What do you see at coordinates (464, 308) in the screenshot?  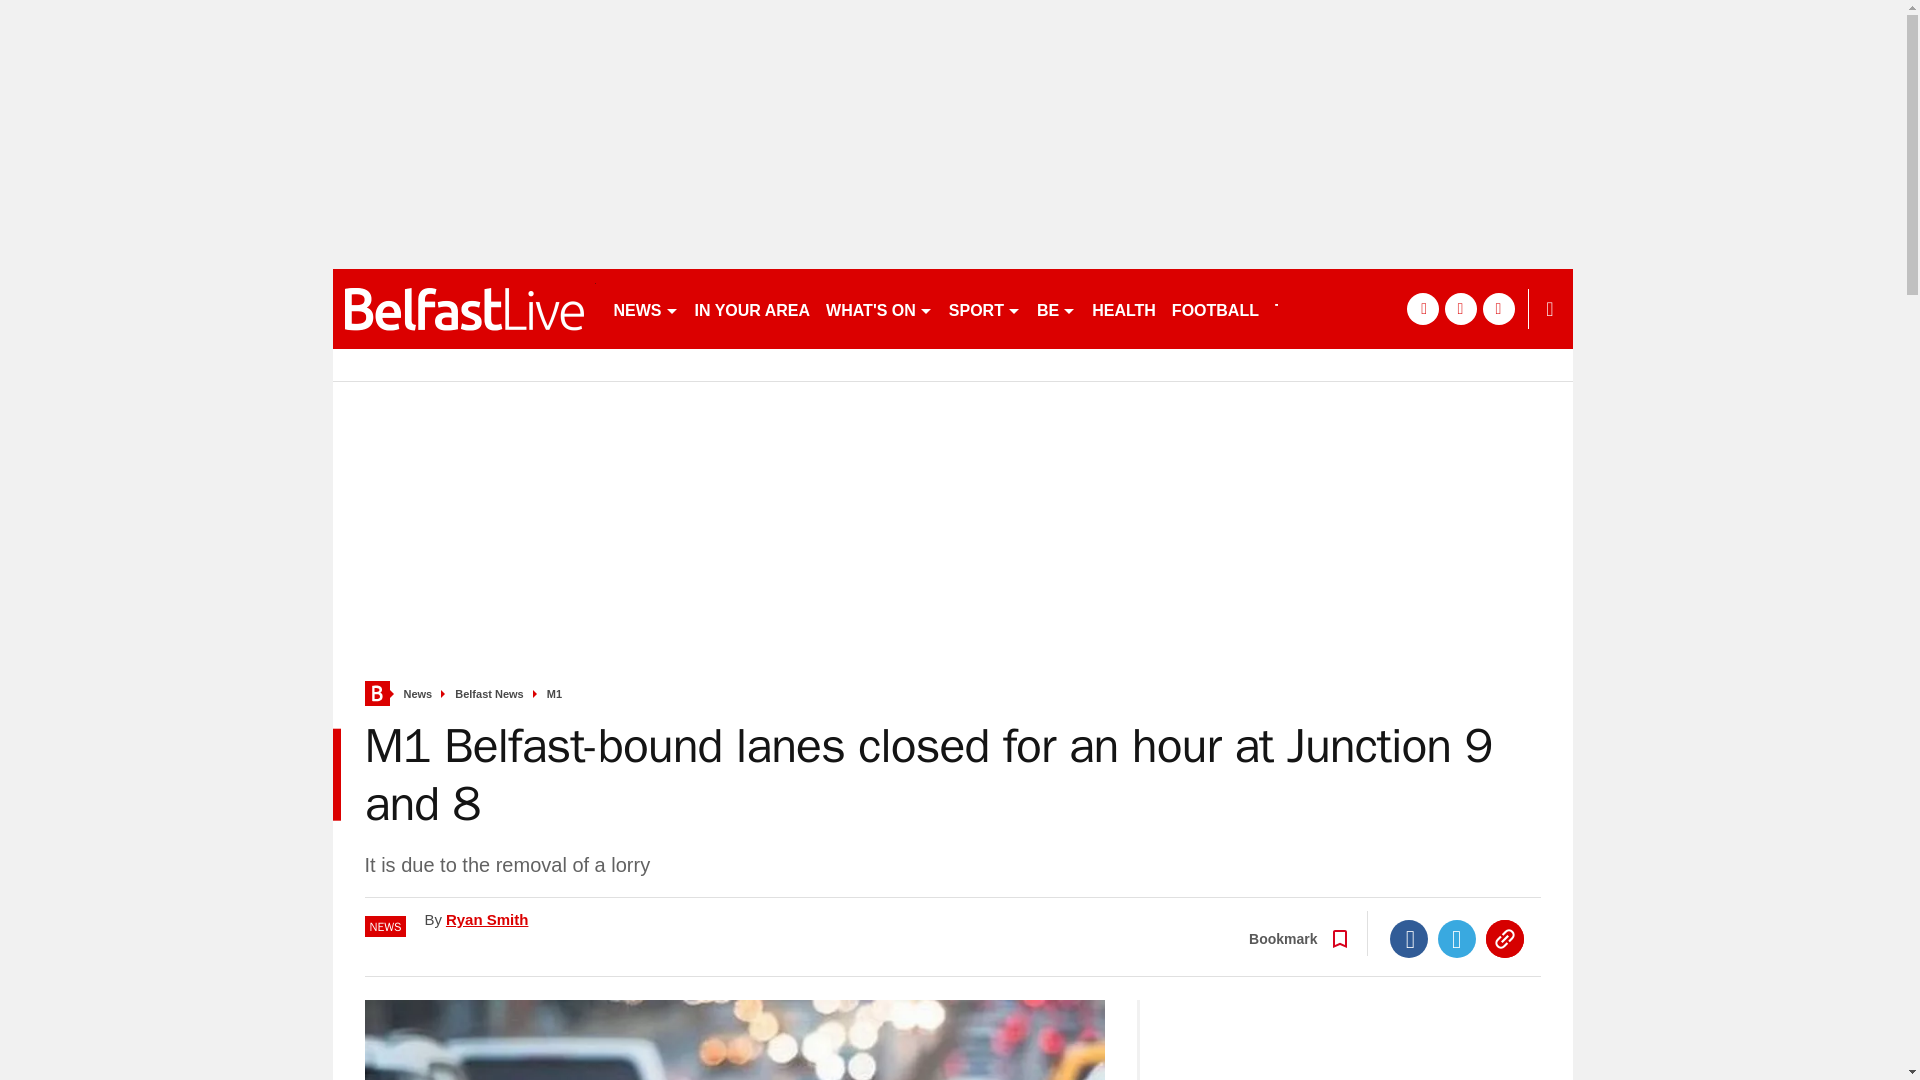 I see `belfastlive` at bounding box center [464, 308].